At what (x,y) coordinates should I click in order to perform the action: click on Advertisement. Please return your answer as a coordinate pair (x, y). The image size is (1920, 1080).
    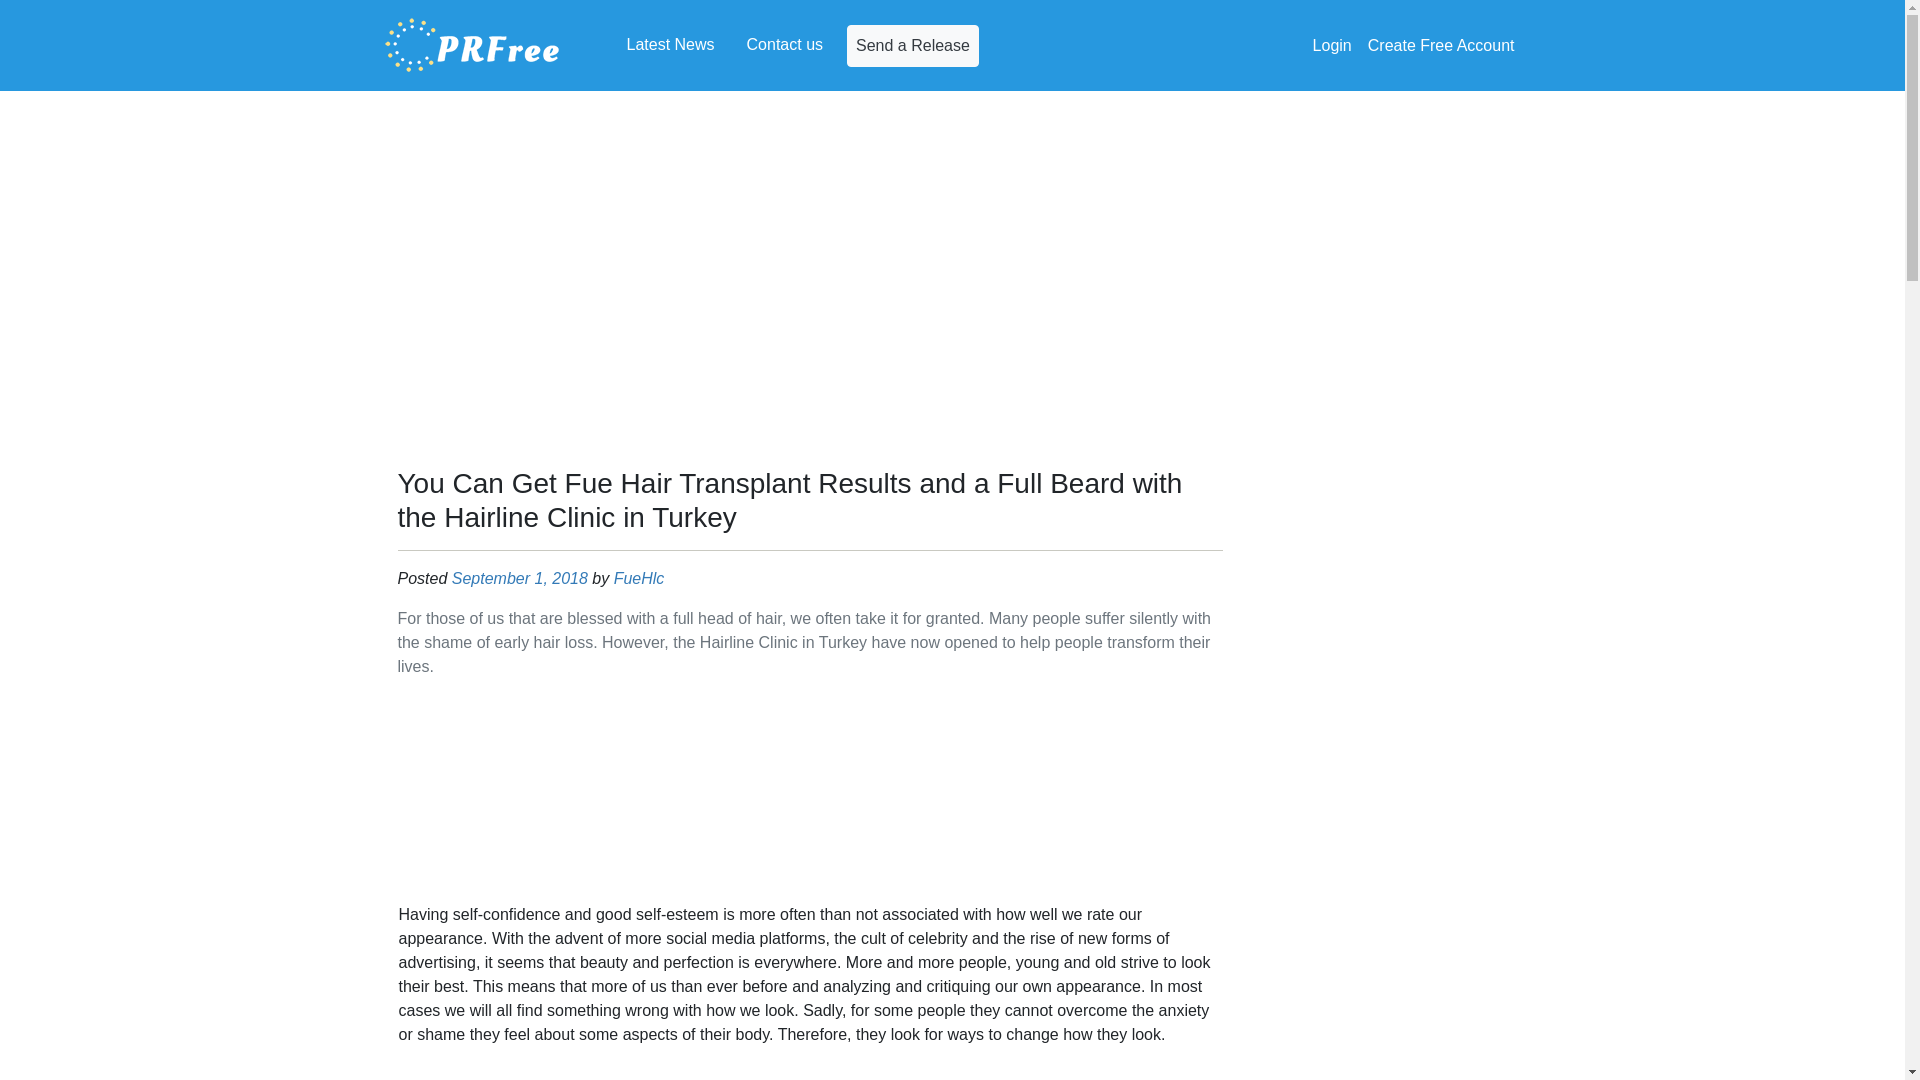
    Looking at the image, I should click on (810, 795).